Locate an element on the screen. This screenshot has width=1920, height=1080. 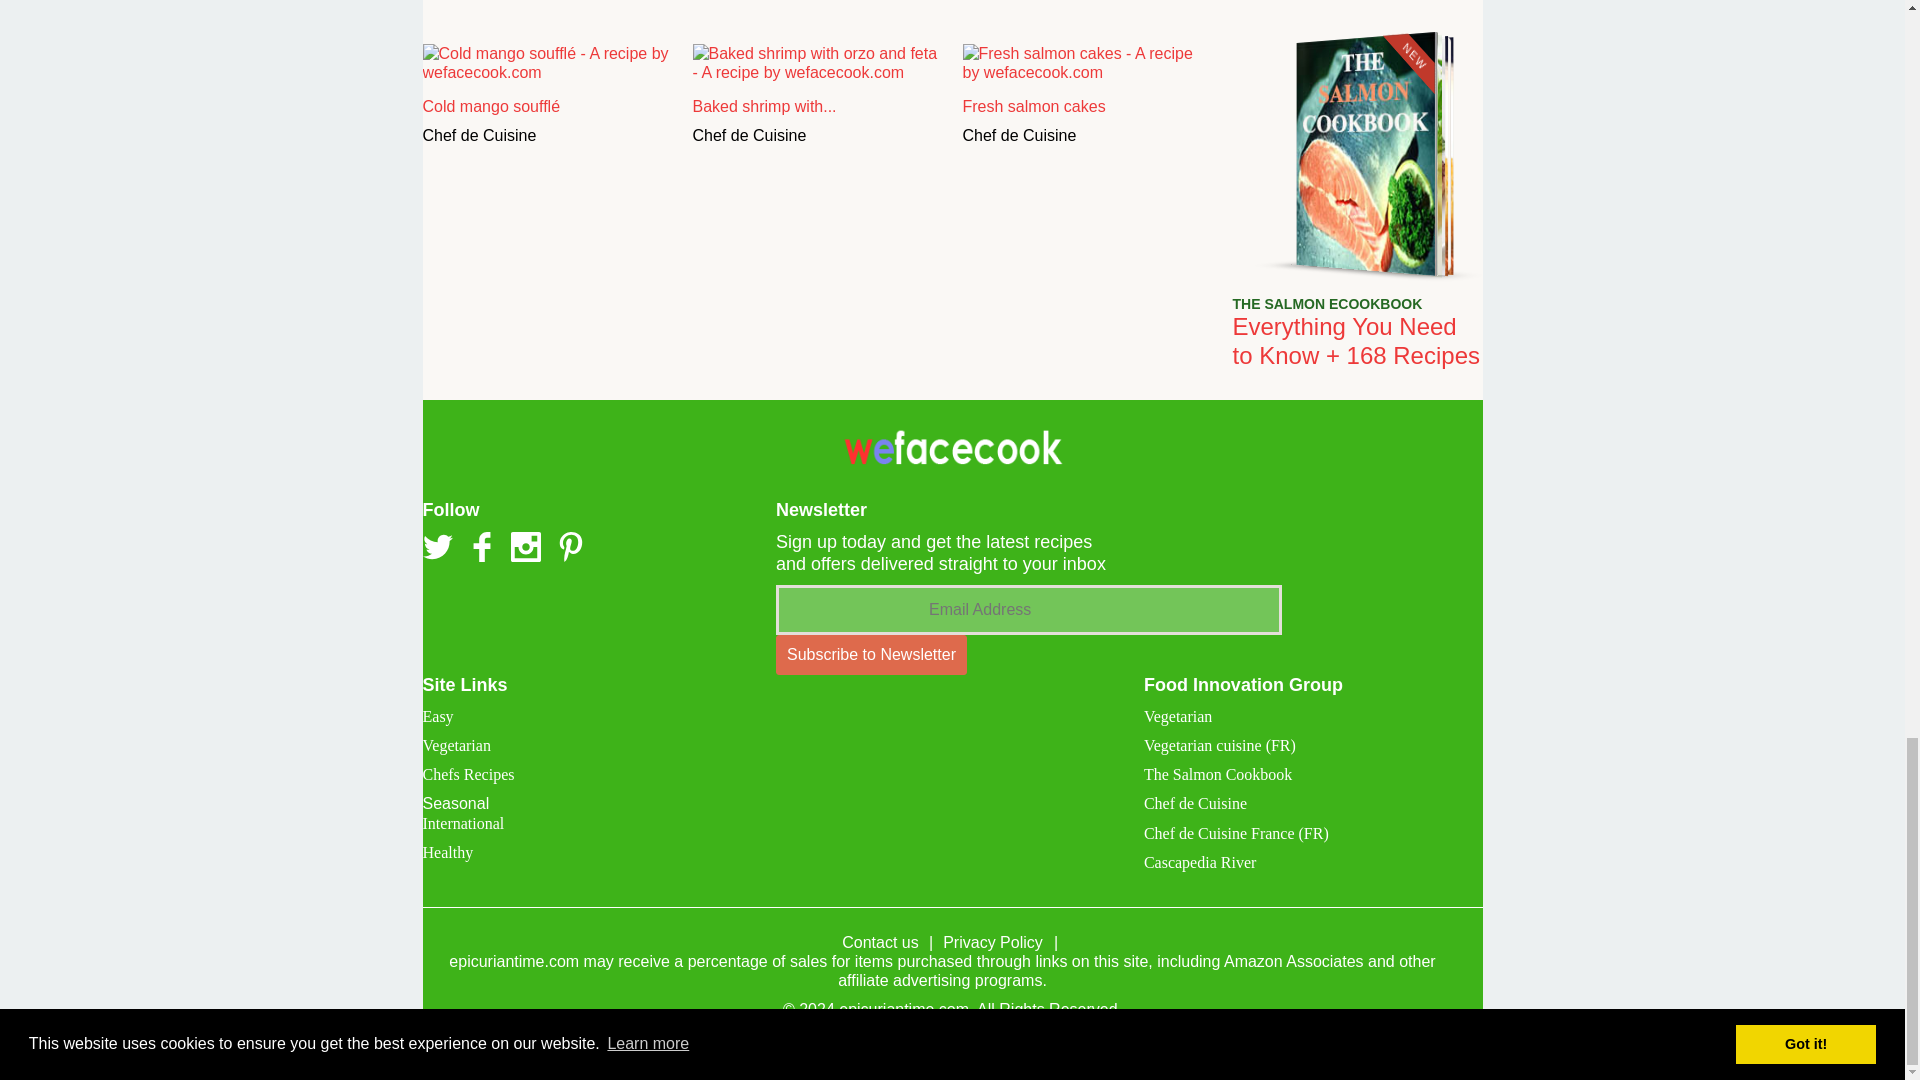
Subscribe to Newsletter is located at coordinates (871, 655).